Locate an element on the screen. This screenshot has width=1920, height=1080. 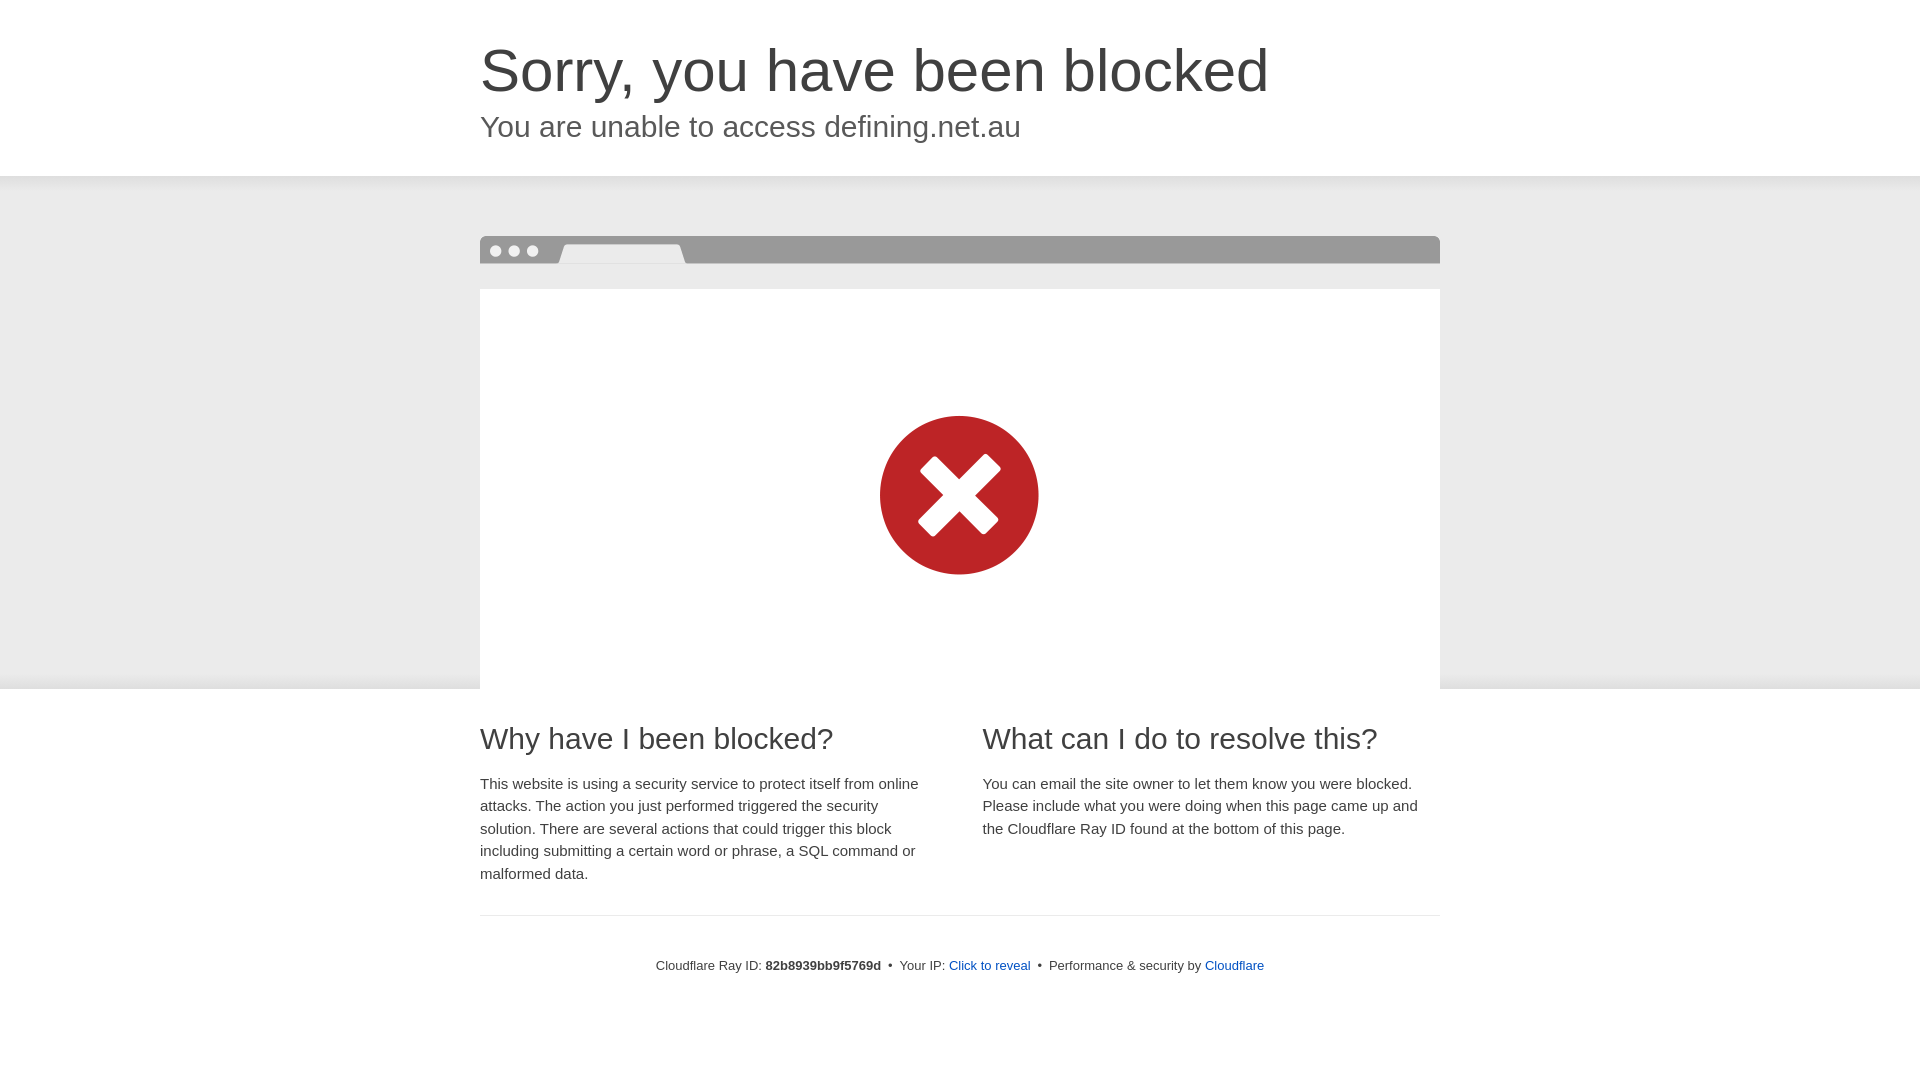
Click to reveal is located at coordinates (990, 966).